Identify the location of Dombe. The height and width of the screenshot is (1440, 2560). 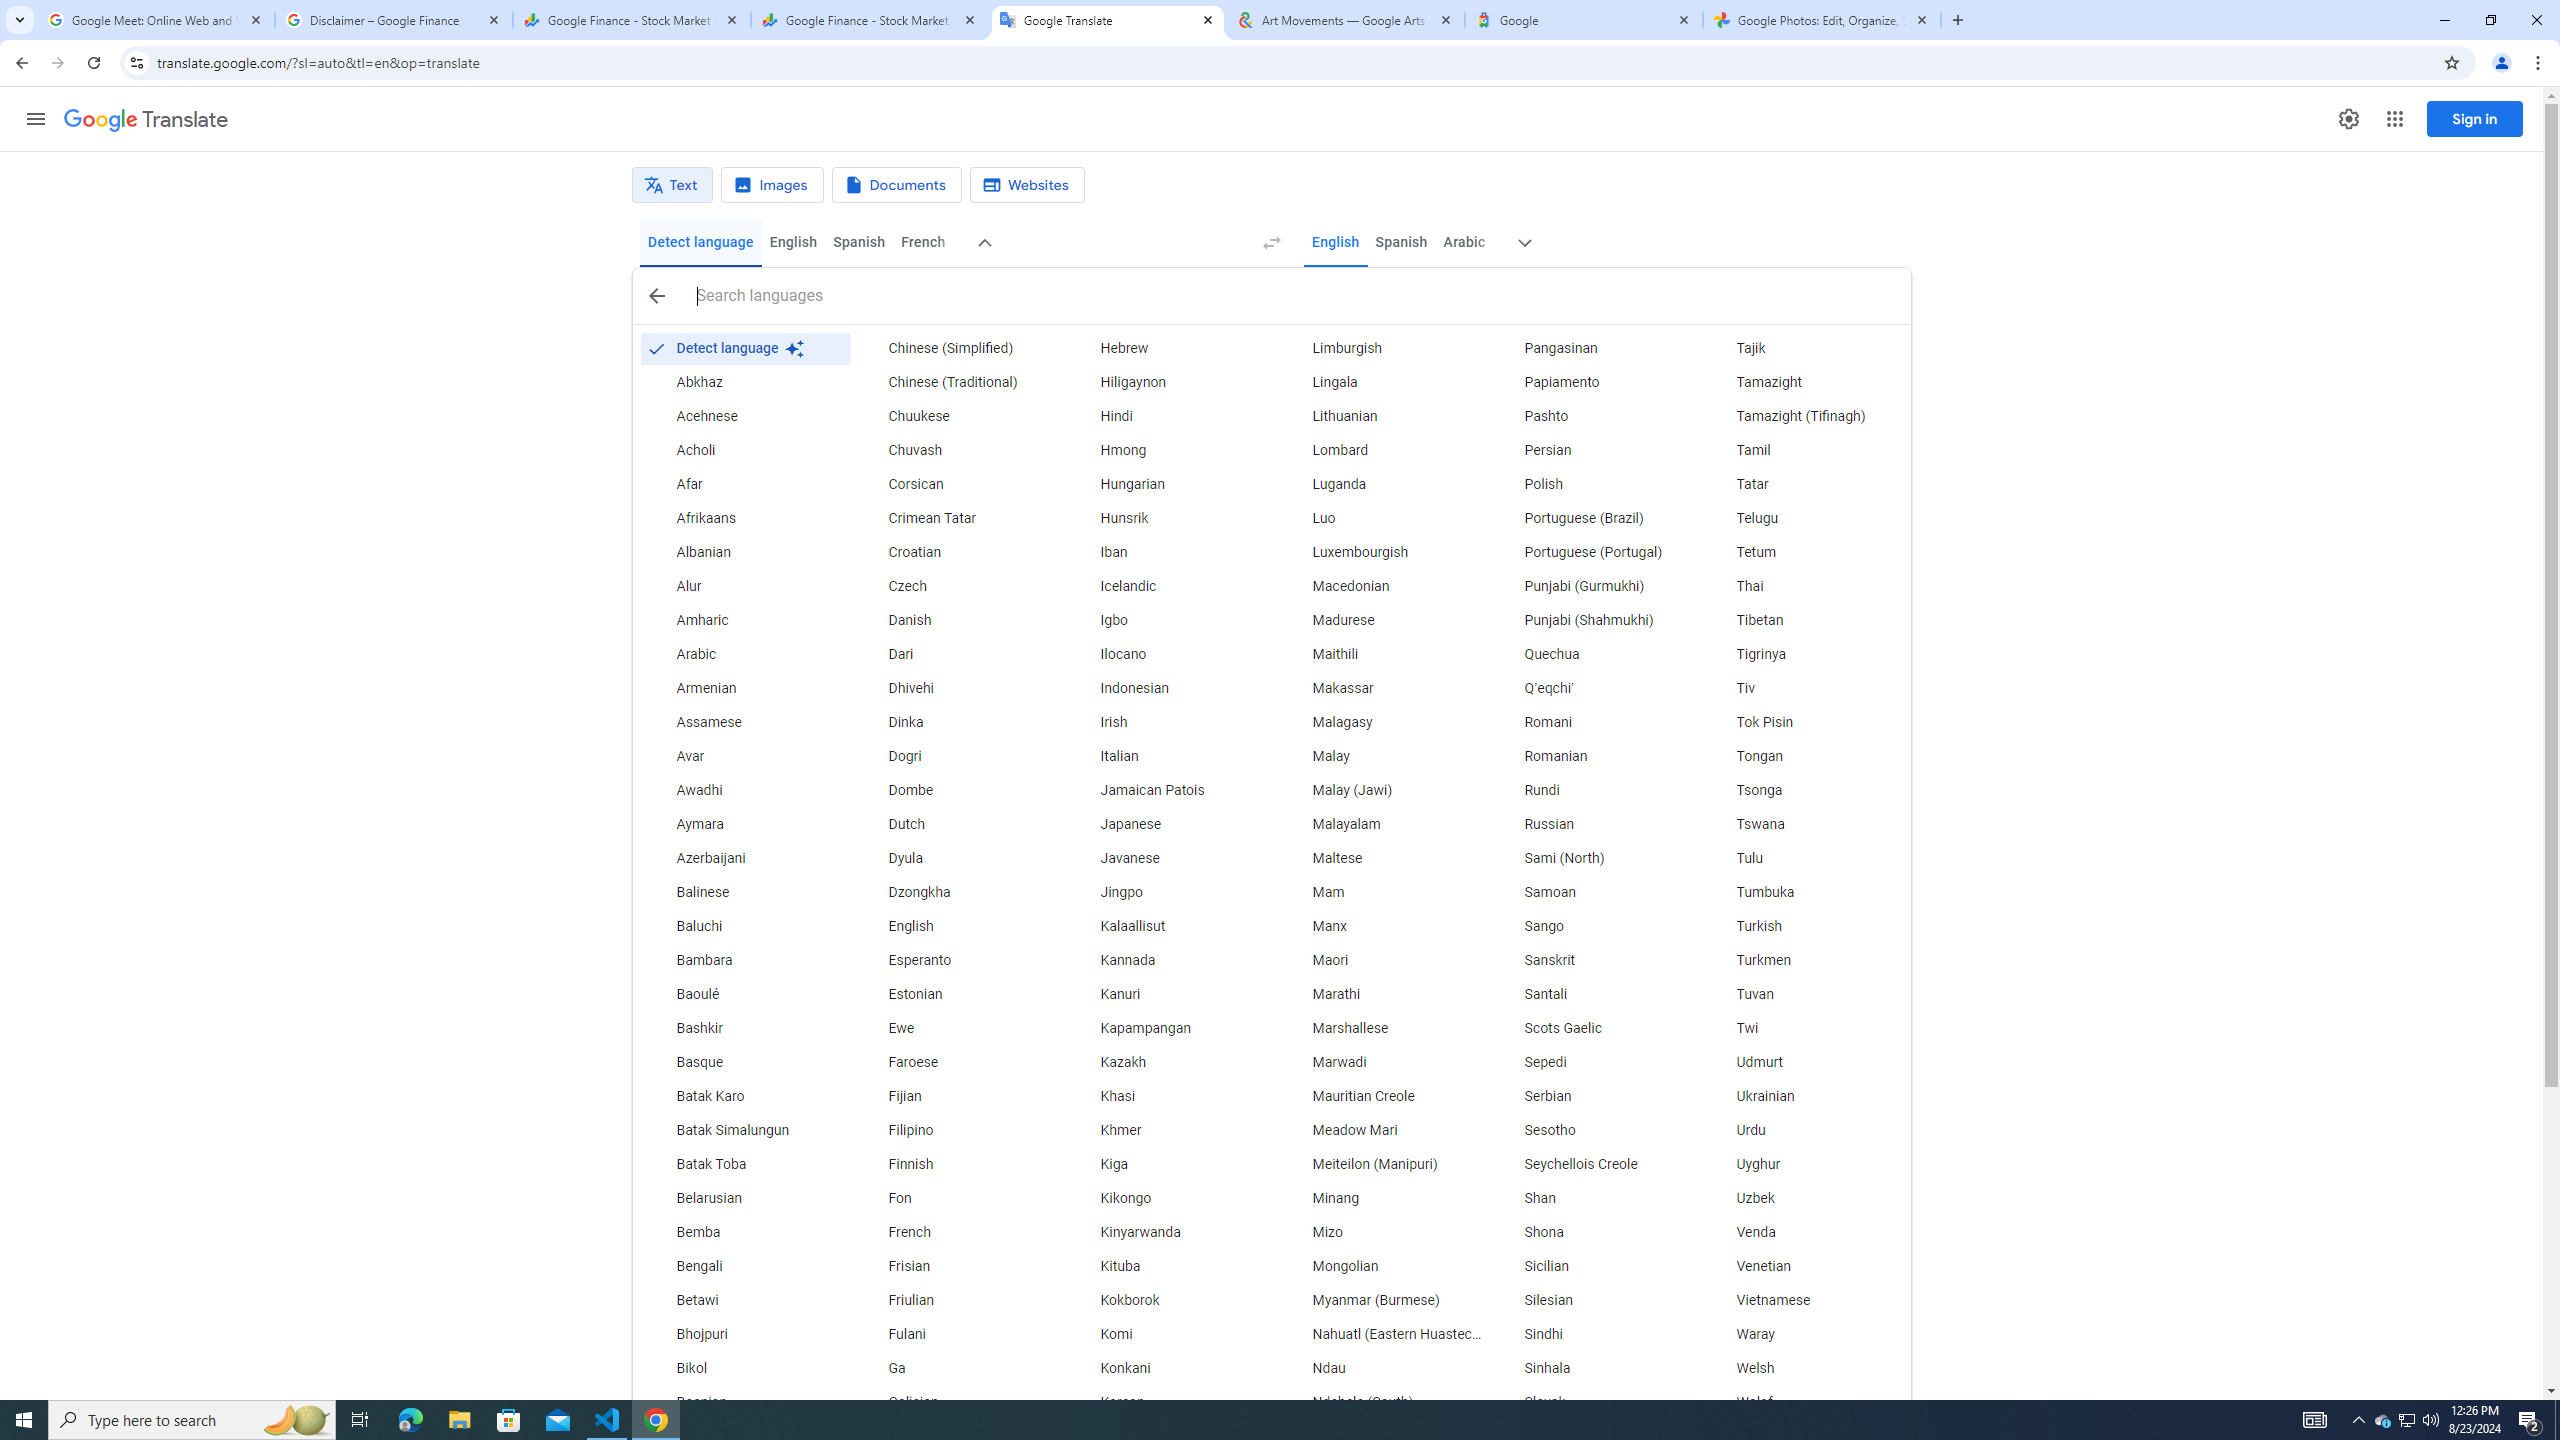
(957, 790).